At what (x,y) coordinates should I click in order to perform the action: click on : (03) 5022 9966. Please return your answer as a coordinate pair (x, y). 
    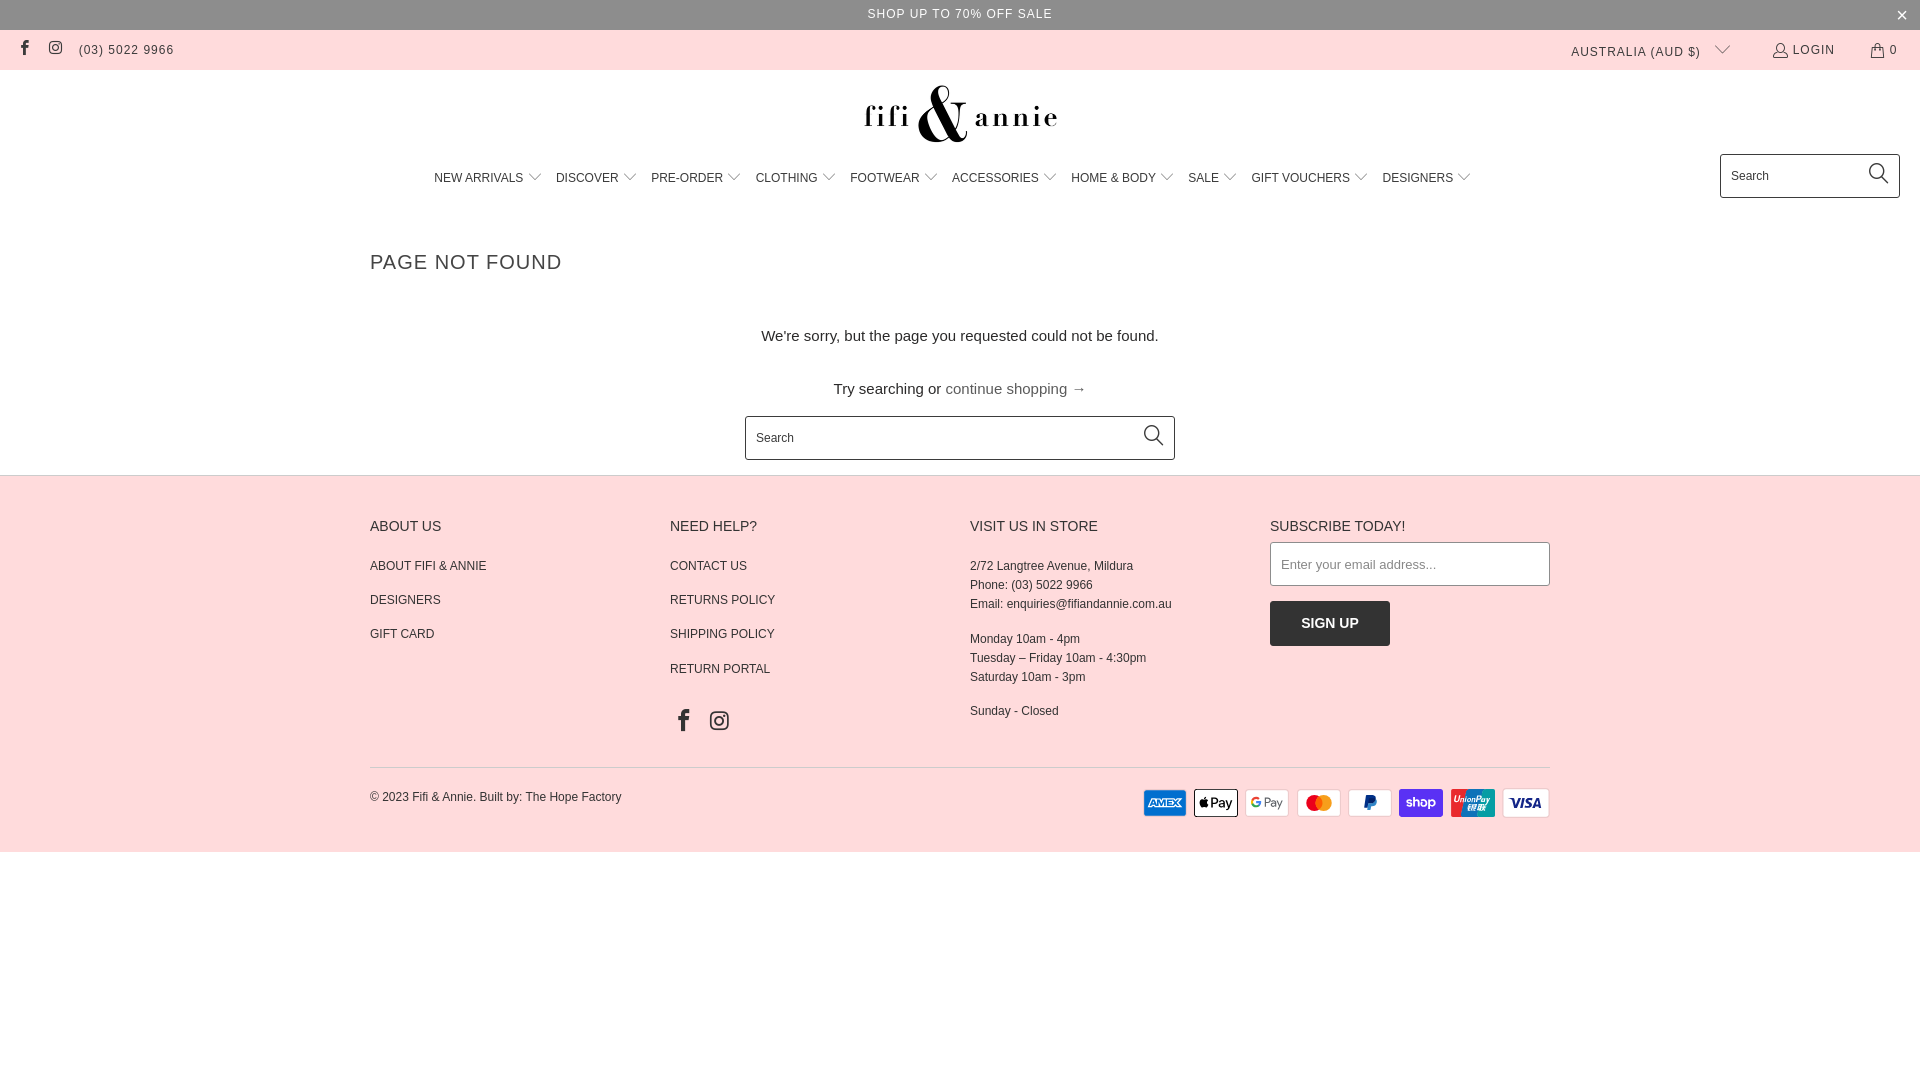
    Looking at the image, I should click on (1049, 585).